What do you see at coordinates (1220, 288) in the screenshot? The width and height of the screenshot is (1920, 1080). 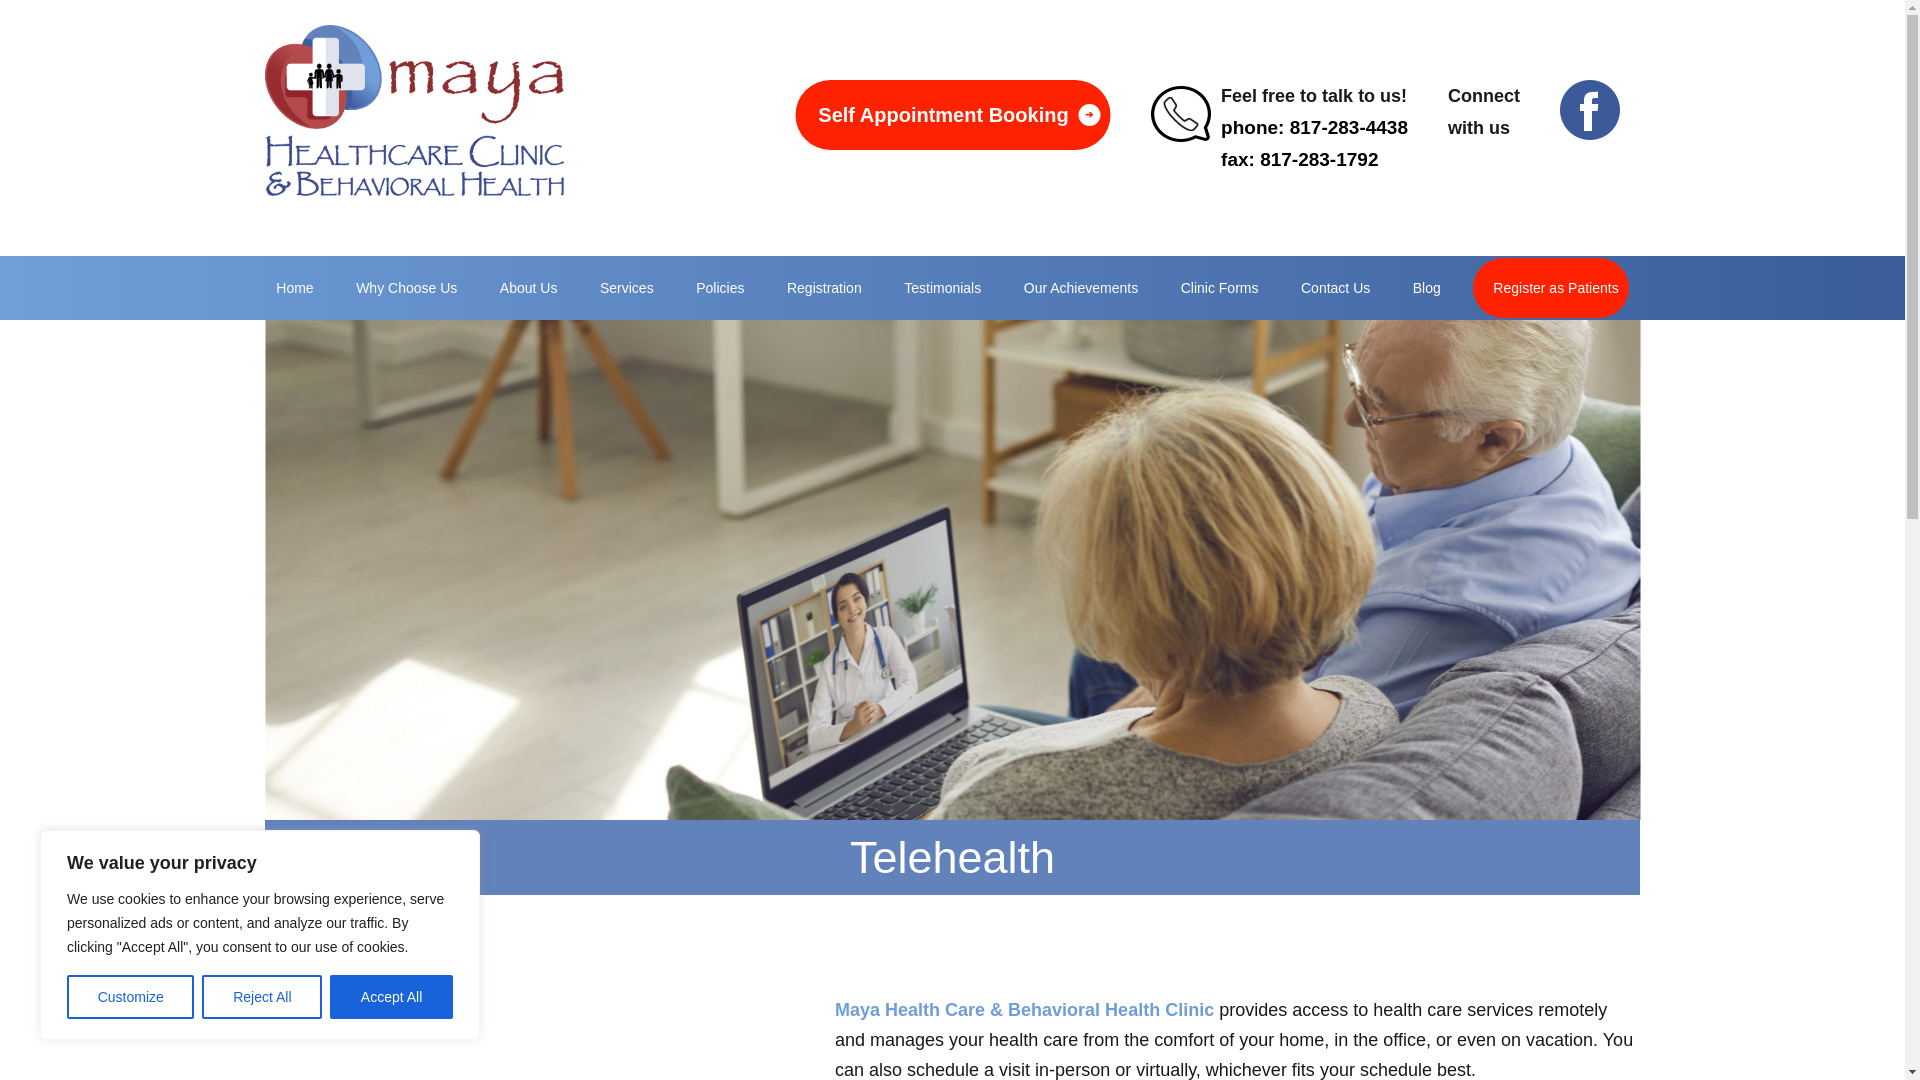 I see `Clinic Forms` at bounding box center [1220, 288].